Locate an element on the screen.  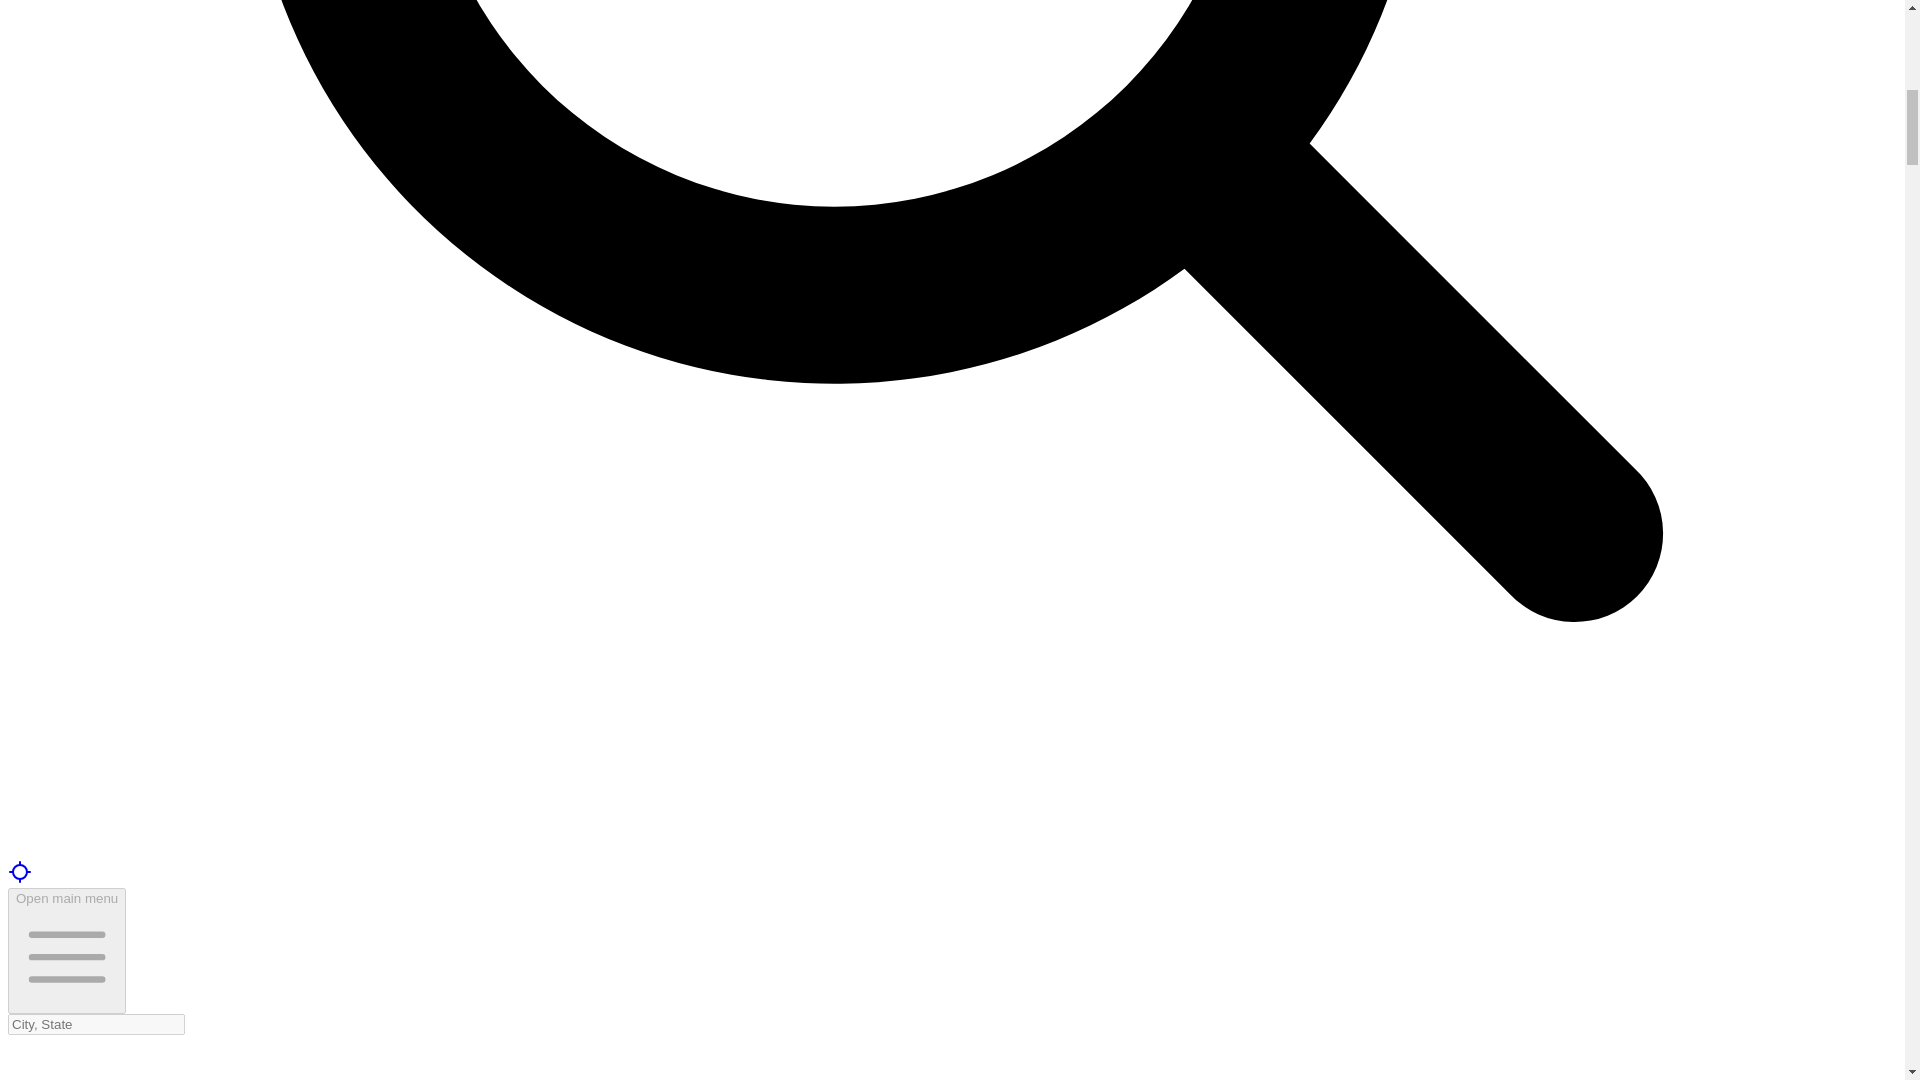
Find Restaurants on TV Nearby is located at coordinates (20, 878).